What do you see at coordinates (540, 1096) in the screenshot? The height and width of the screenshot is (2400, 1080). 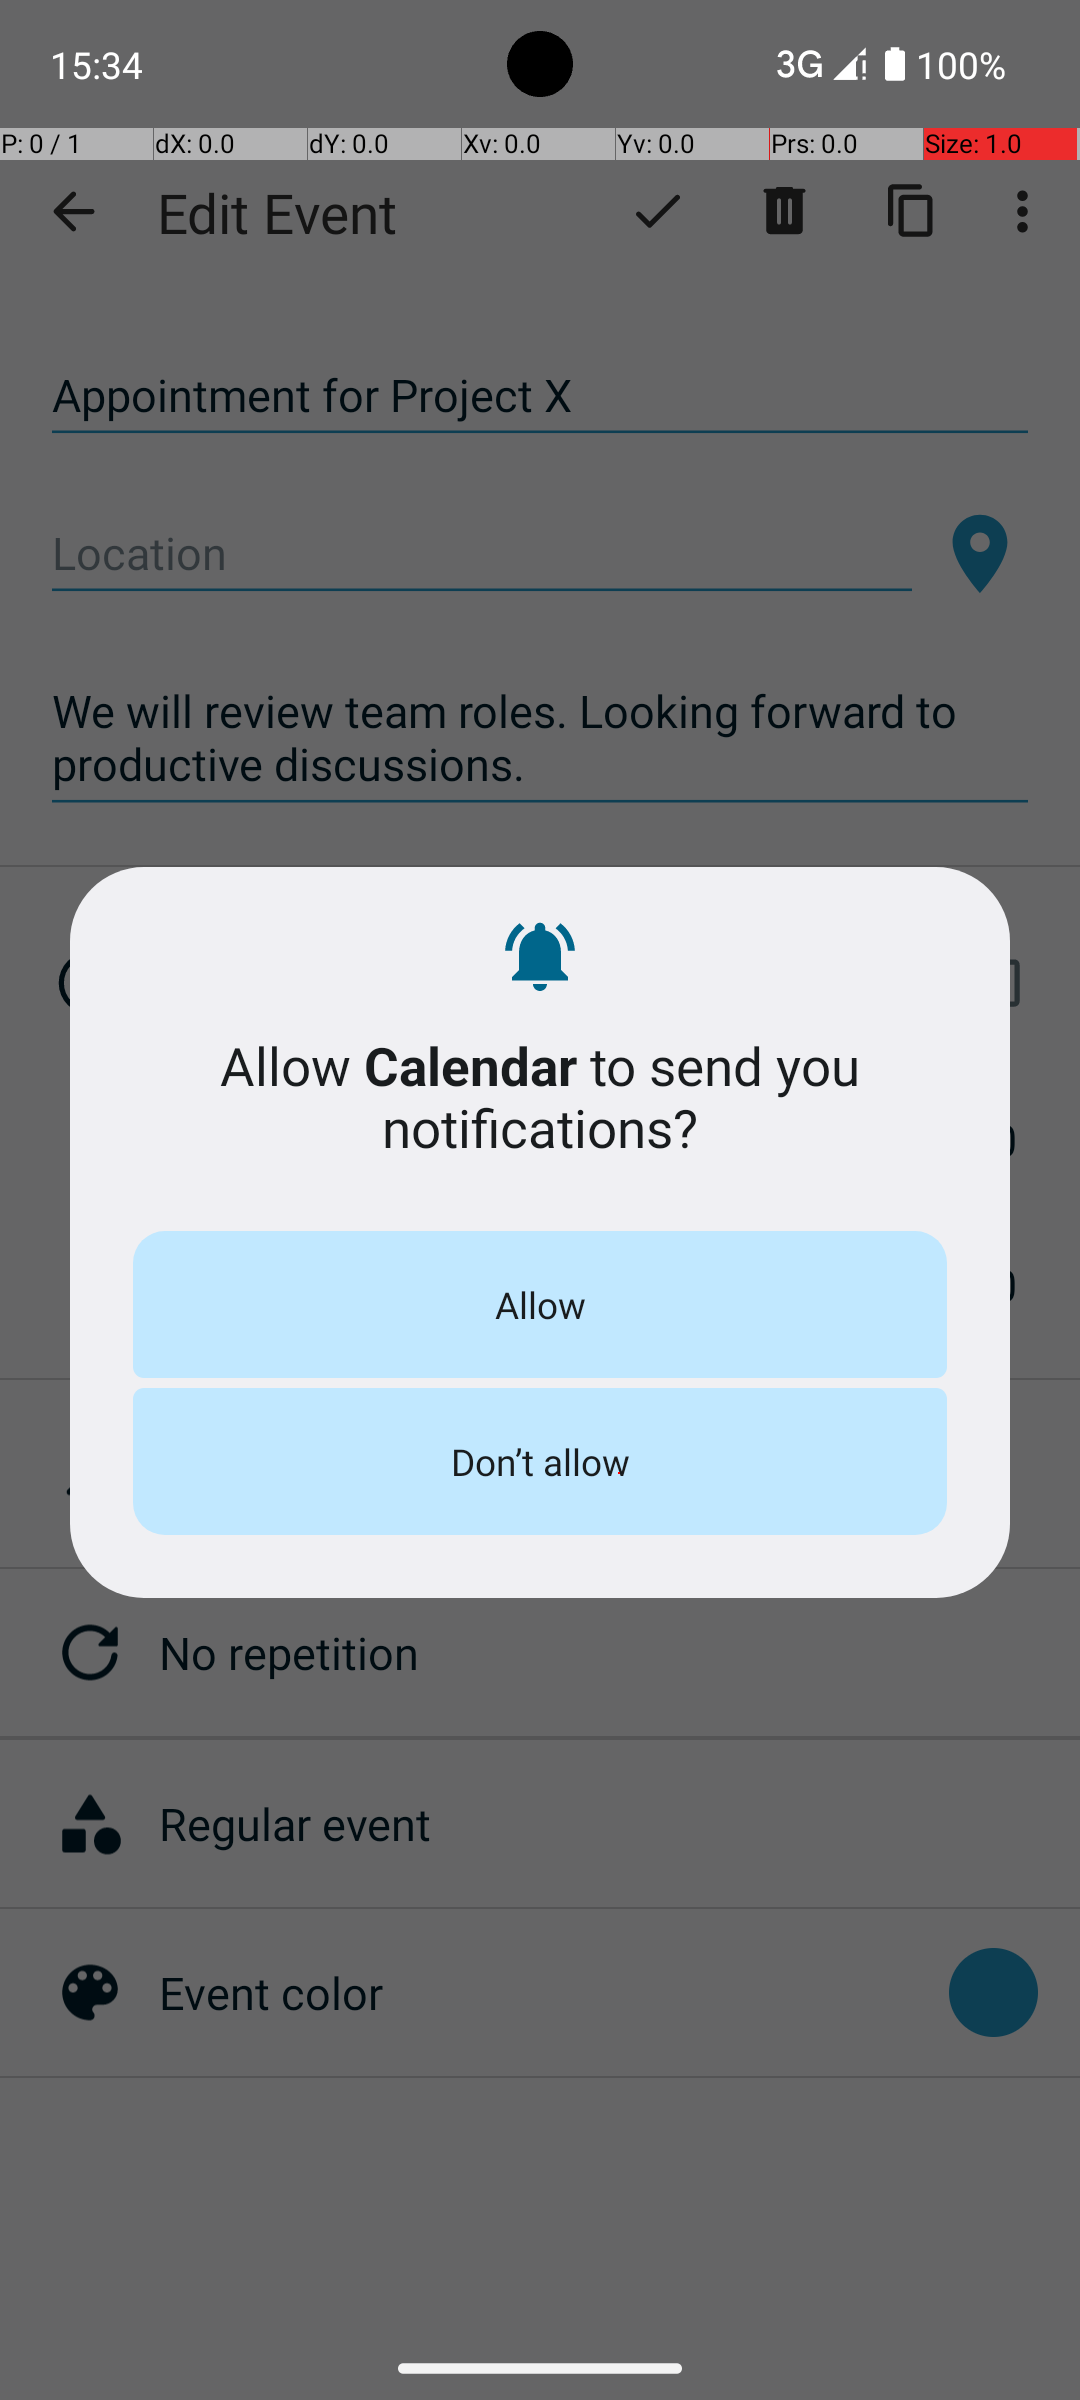 I see `Allow Calendar to send you notifications?` at bounding box center [540, 1096].